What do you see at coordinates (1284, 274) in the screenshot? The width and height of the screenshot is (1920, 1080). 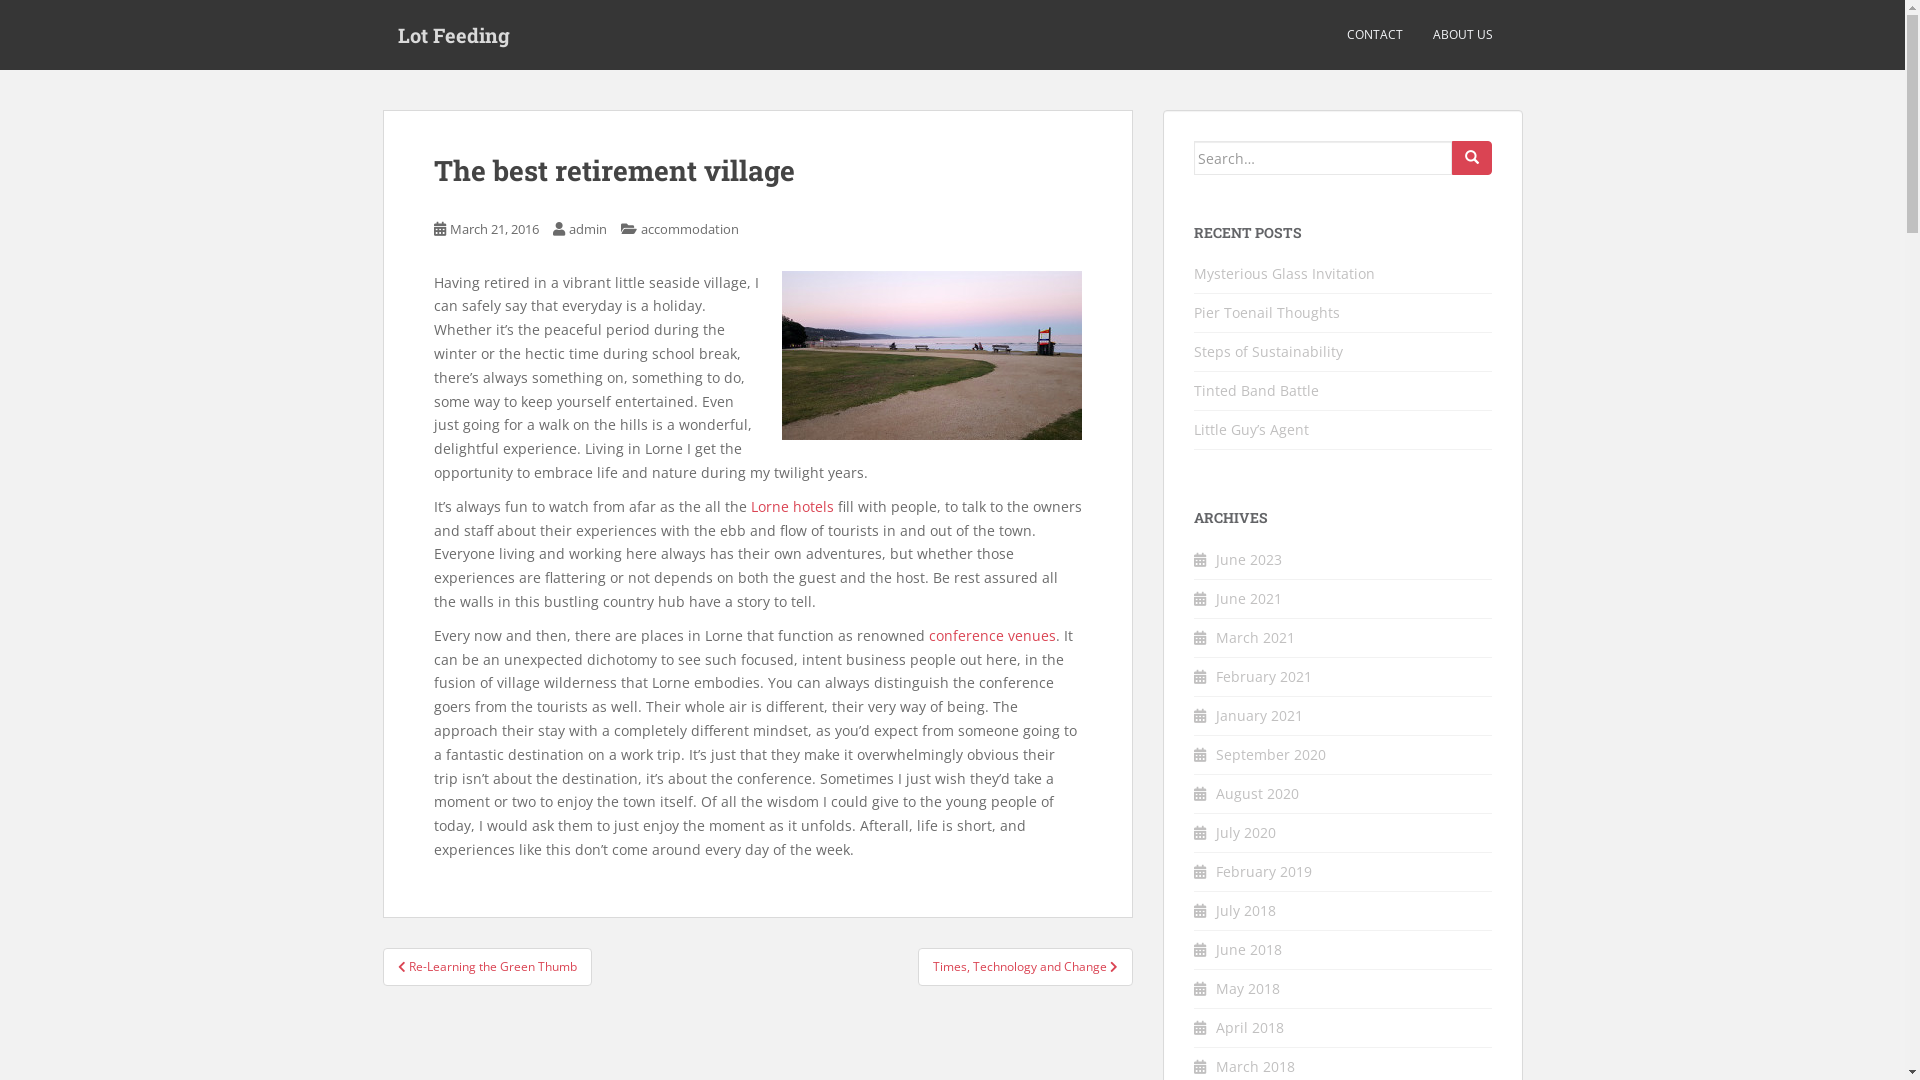 I see `Mysterious Glass Invitation` at bounding box center [1284, 274].